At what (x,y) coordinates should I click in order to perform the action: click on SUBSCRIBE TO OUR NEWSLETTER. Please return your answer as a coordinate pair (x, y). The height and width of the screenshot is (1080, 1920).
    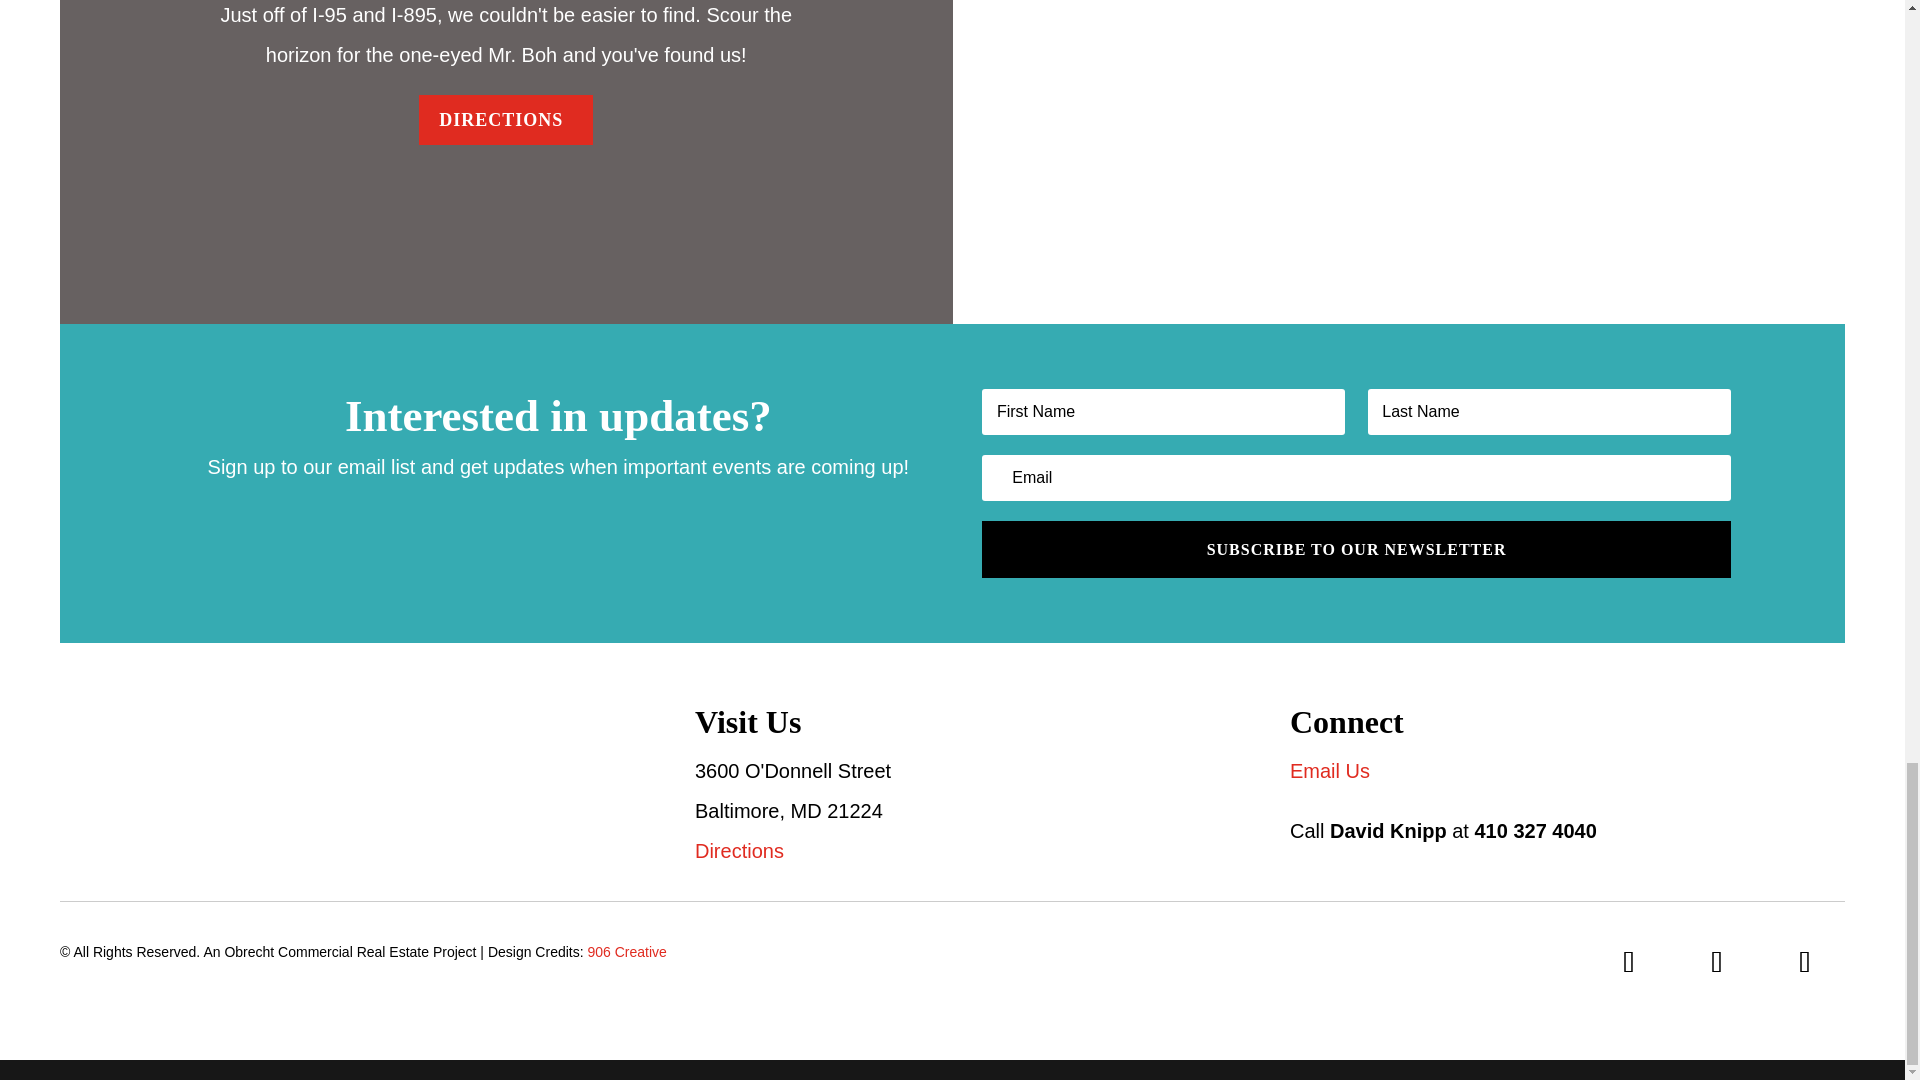
    Looking at the image, I should click on (1355, 548).